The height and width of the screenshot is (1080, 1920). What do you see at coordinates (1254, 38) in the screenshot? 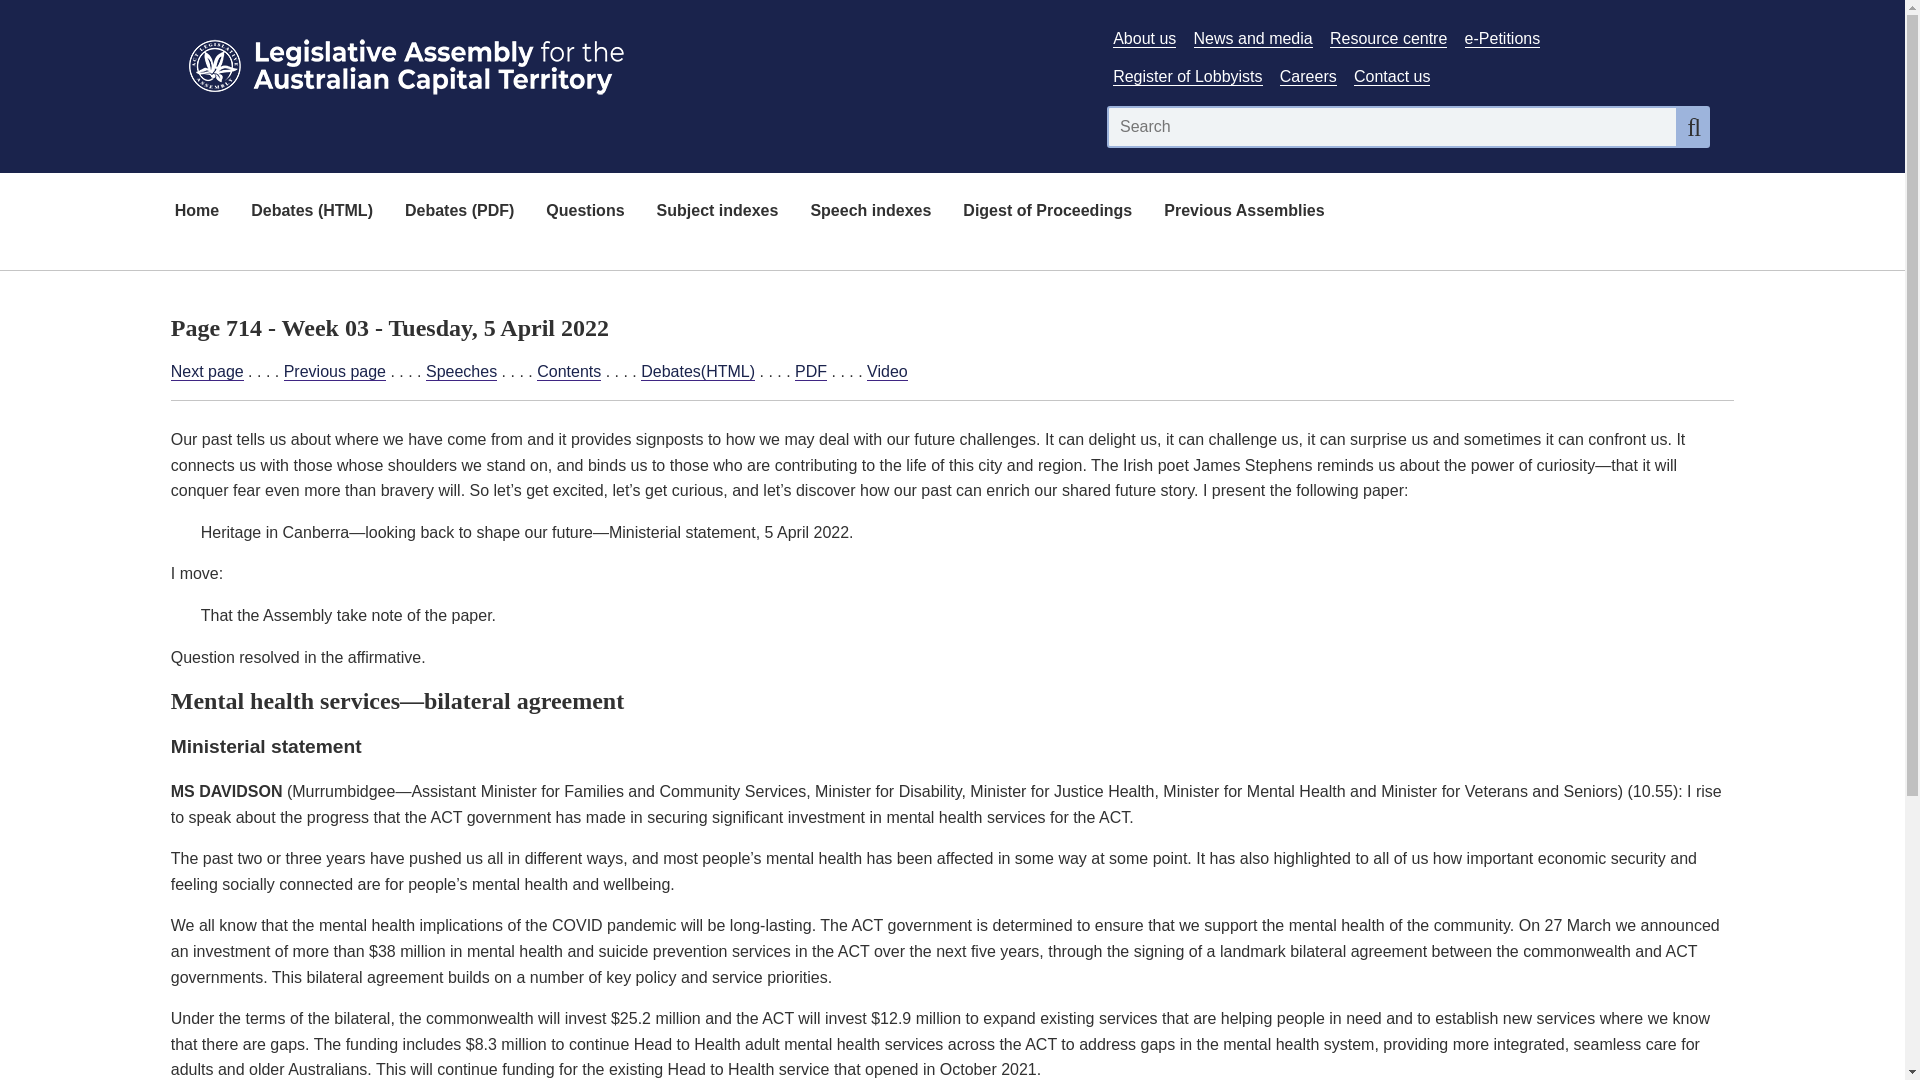
I see `News and media` at bounding box center [1254, 38].